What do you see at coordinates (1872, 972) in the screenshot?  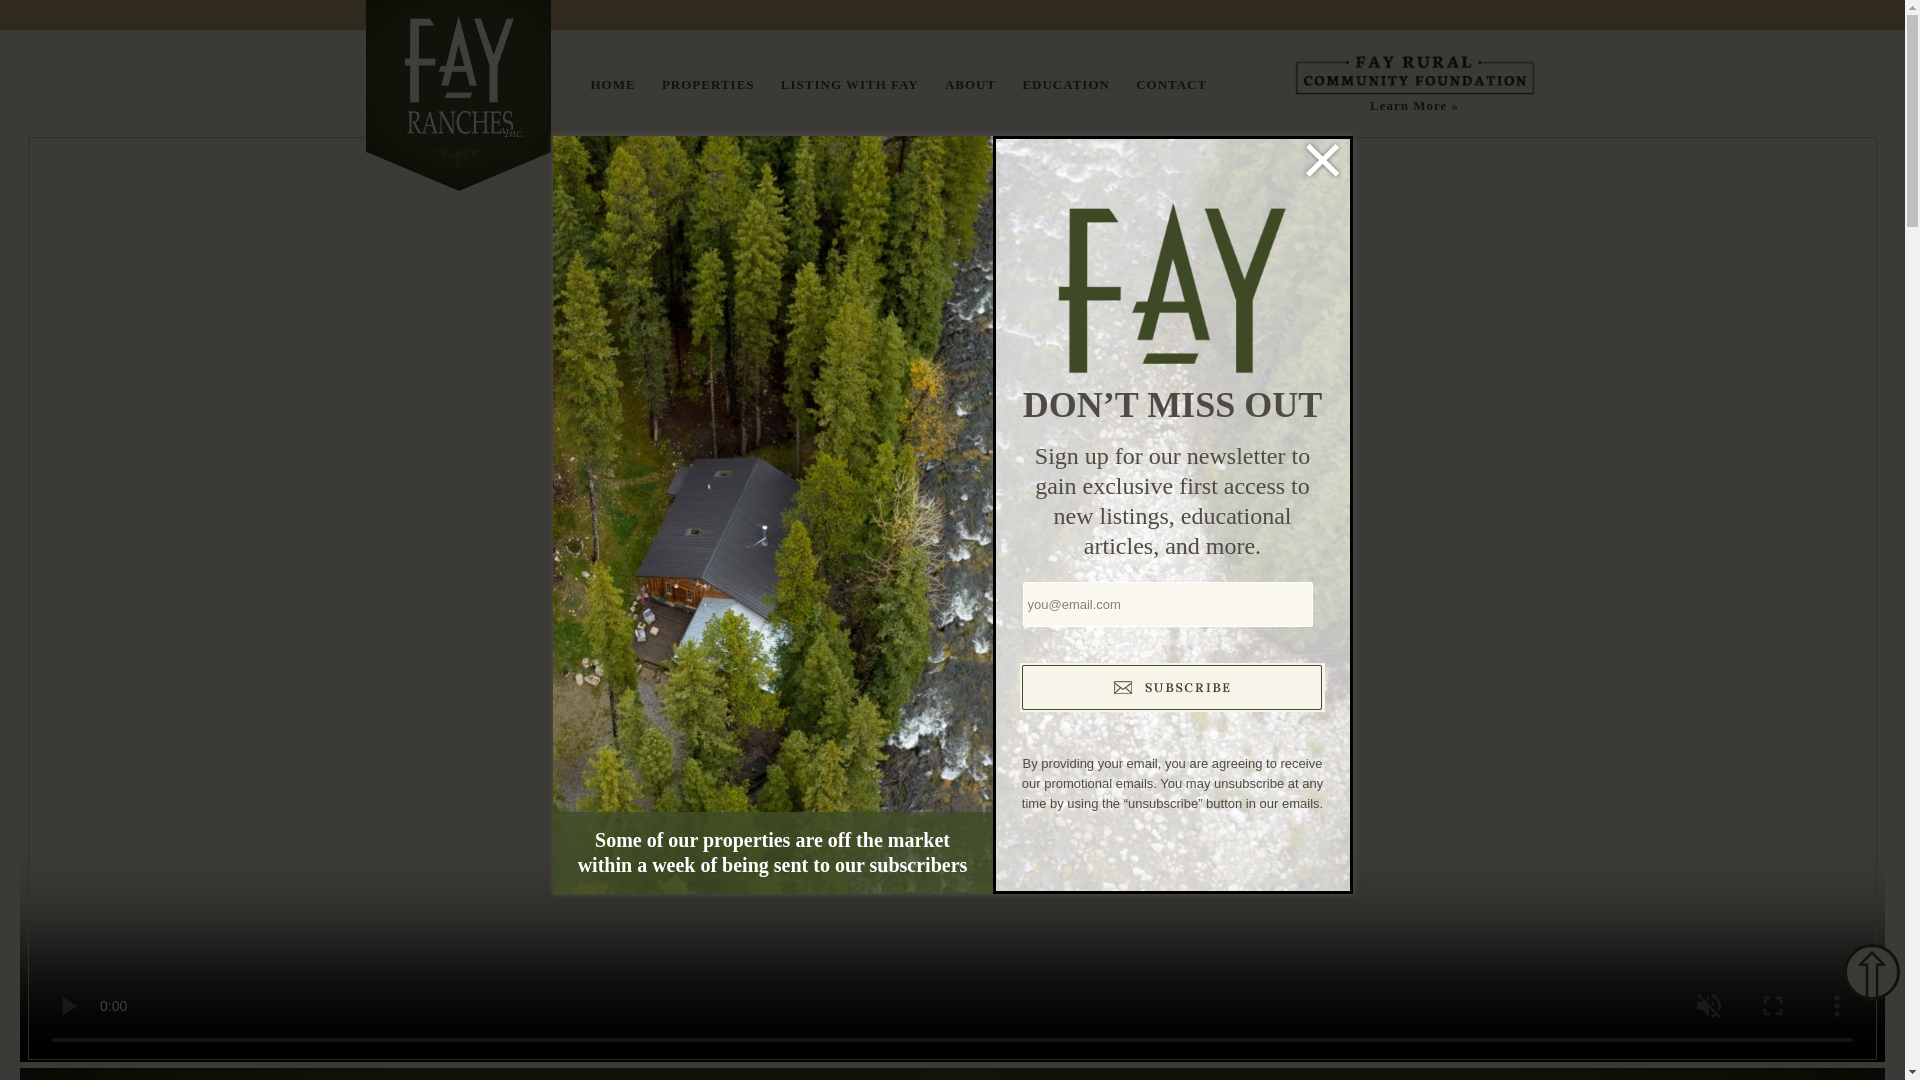 I see `Back to Top` at bounding box center [1872, 972].